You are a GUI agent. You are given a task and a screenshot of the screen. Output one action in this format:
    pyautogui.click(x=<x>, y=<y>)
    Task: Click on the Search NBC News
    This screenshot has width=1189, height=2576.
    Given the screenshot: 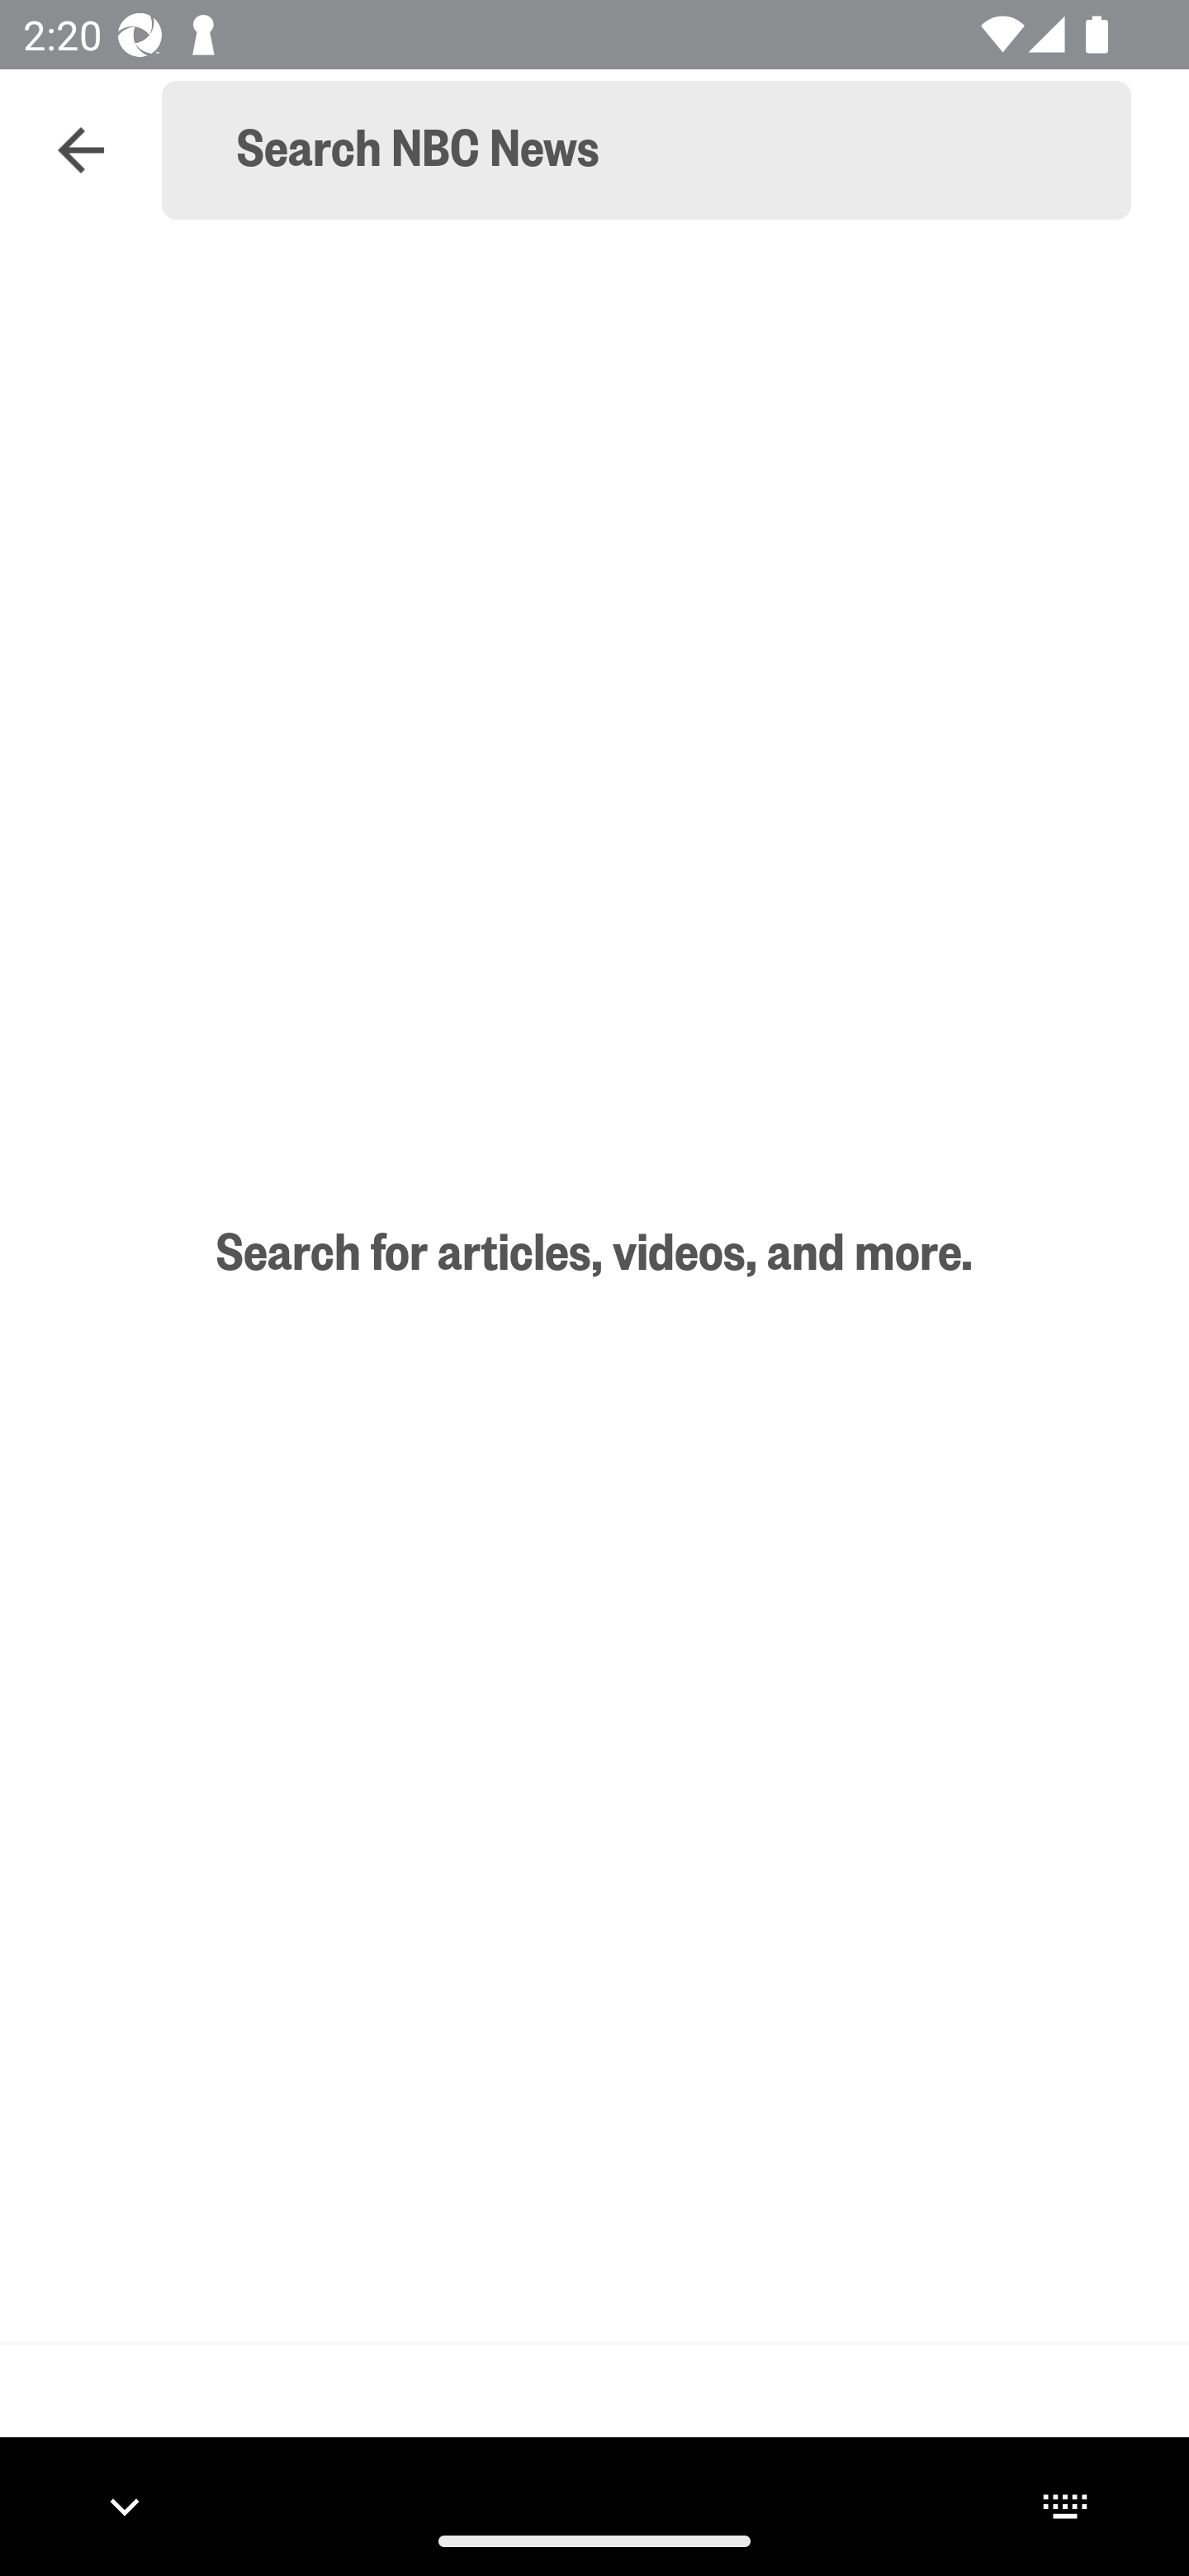 What is the action you would take?
    pyautogui.click(x=661, y=150)
    